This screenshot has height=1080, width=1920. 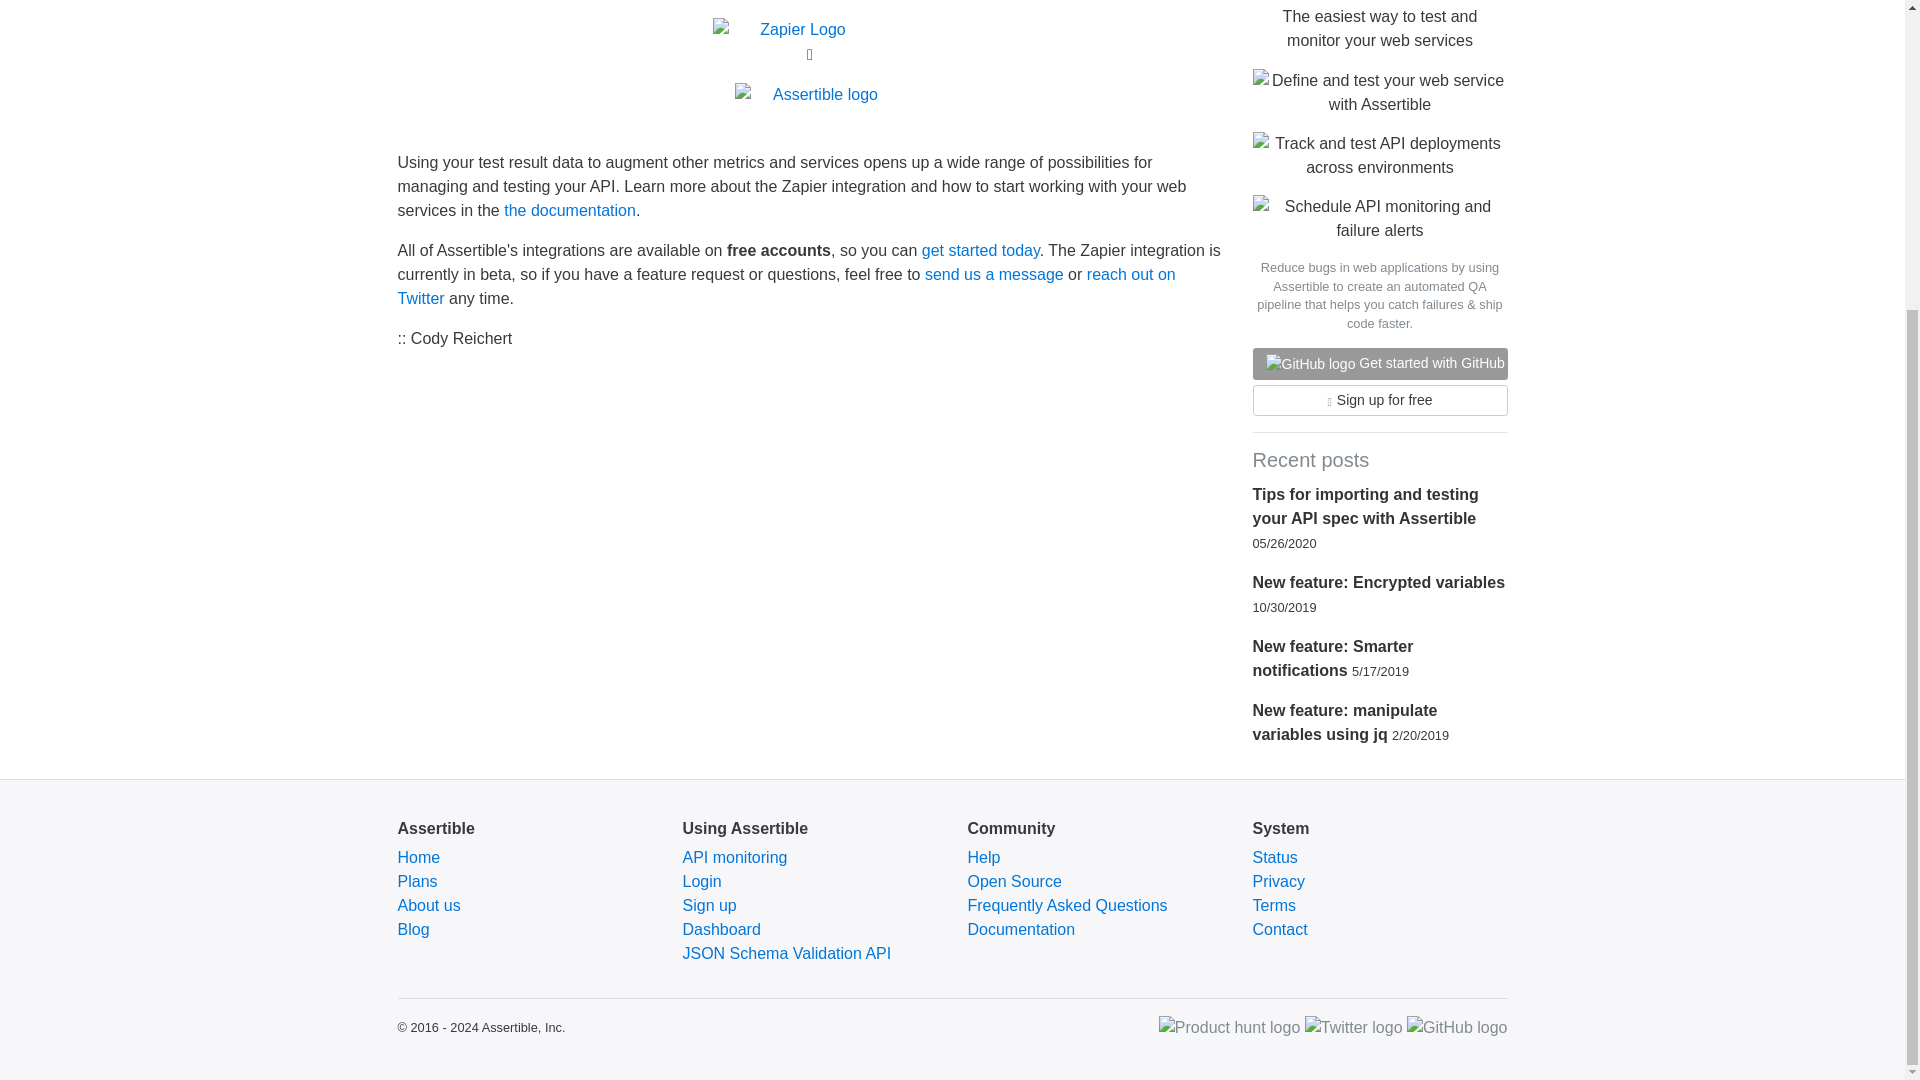 What do you see at coordinates (1332, 658) in the screenshot?
I see `New feature: Smarter notifications` at bounding box center [1332, 658].